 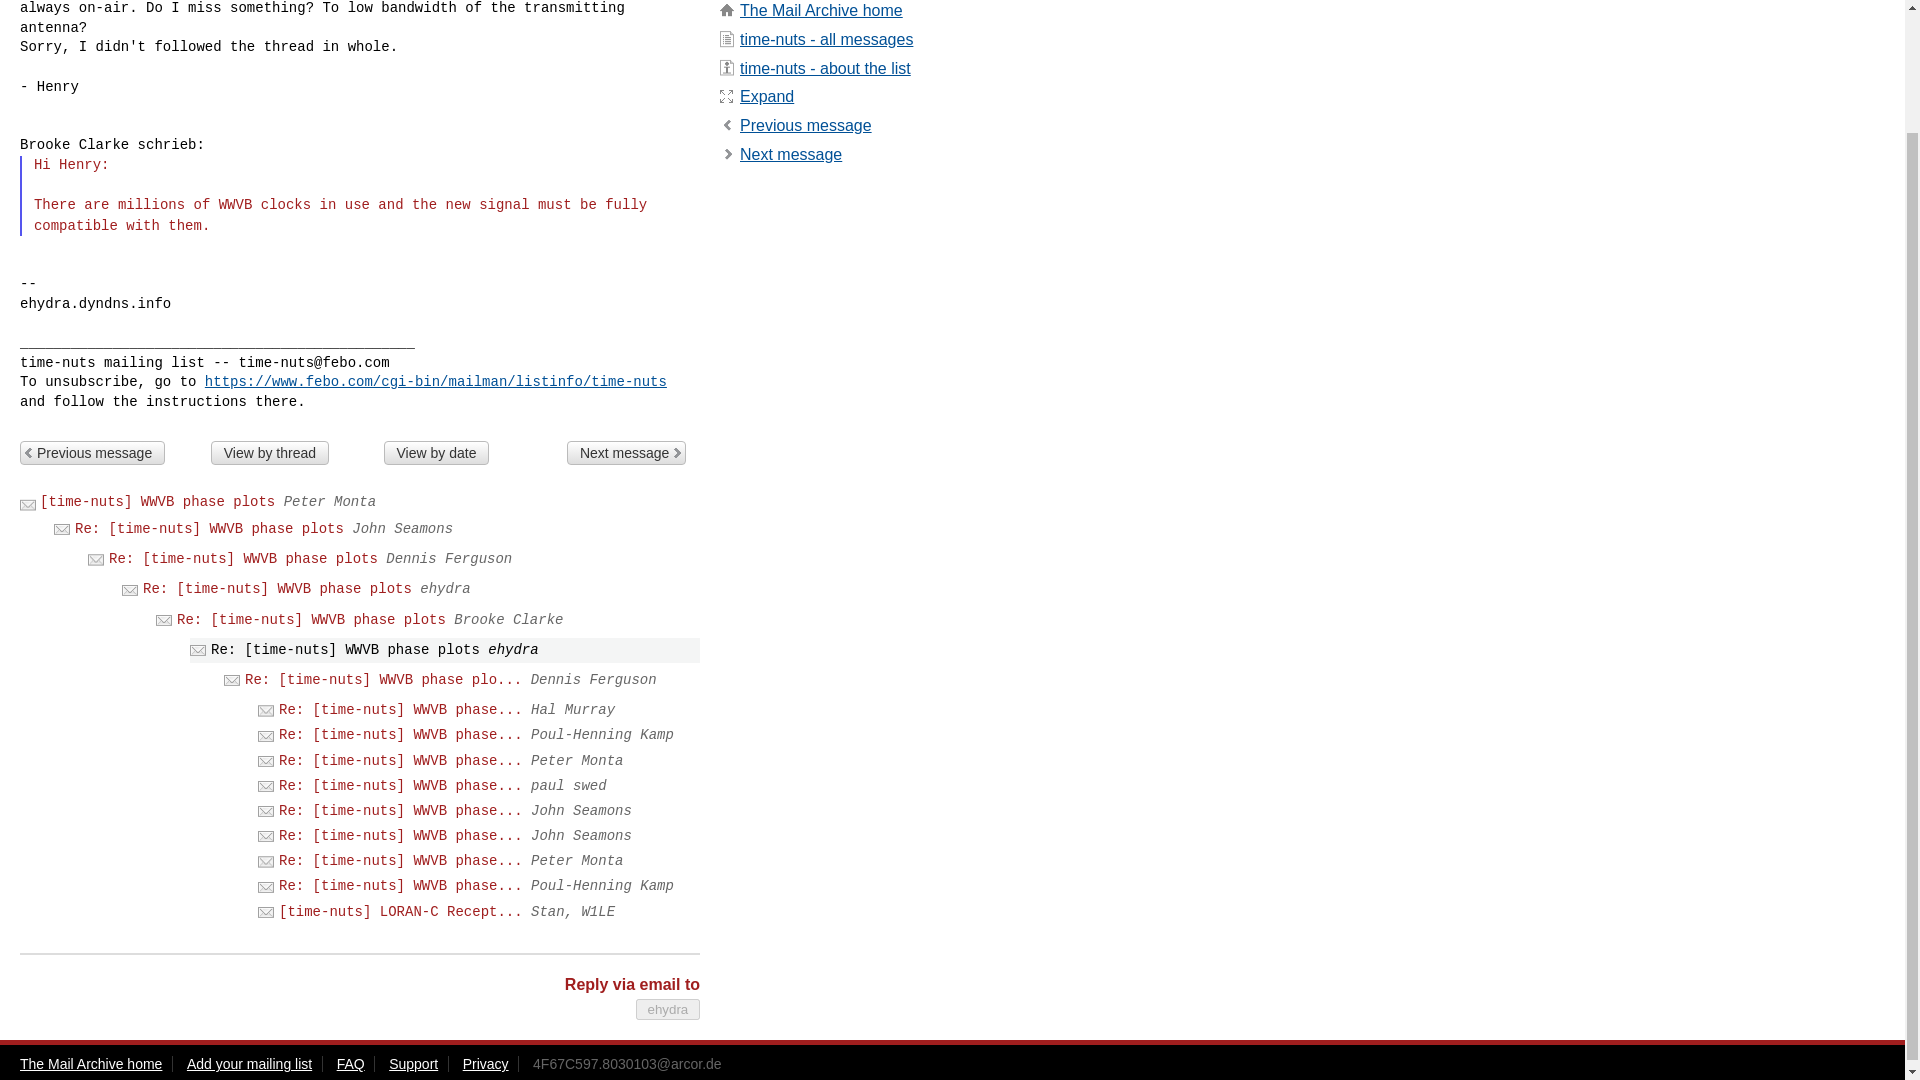 What do you see at coordinates (485, 1064) in the screenshot?
I see `Privacy` at bounding box center [485, 1064].